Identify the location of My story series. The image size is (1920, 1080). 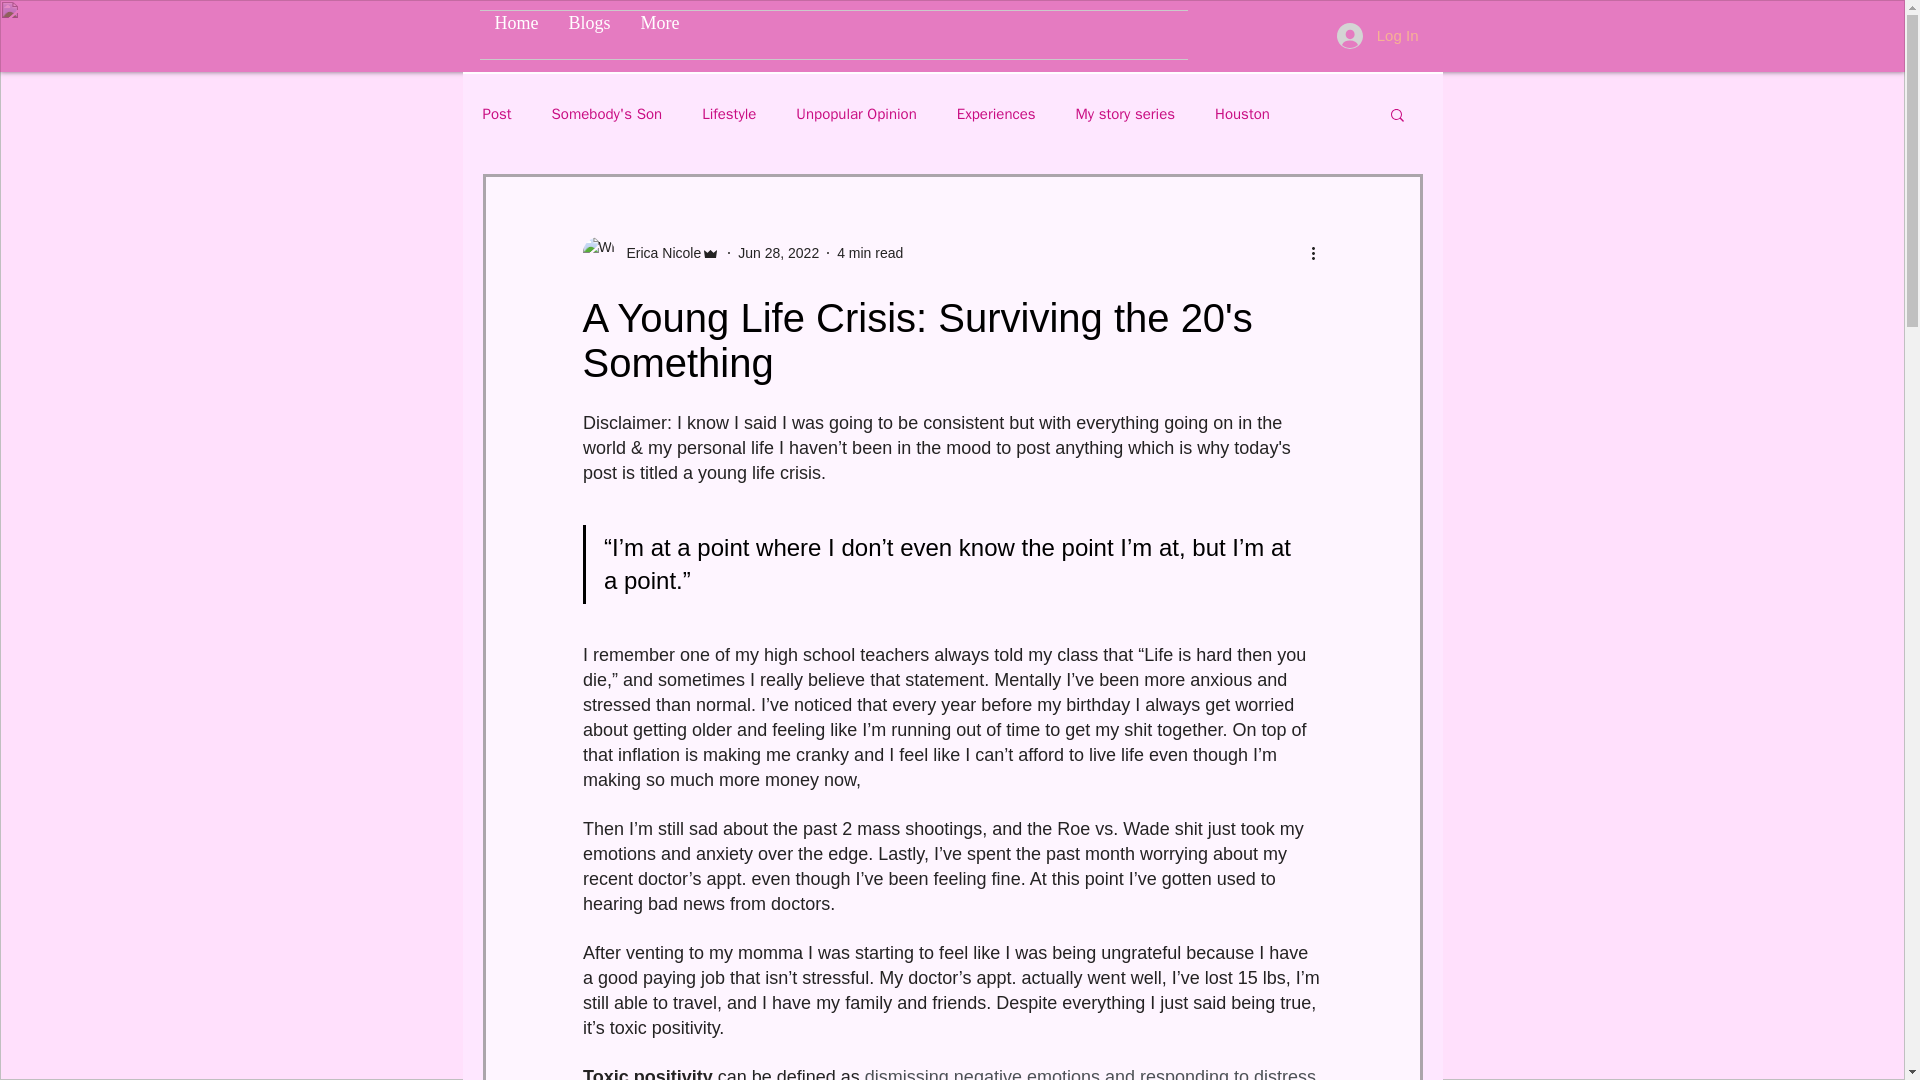
(1125, 113).